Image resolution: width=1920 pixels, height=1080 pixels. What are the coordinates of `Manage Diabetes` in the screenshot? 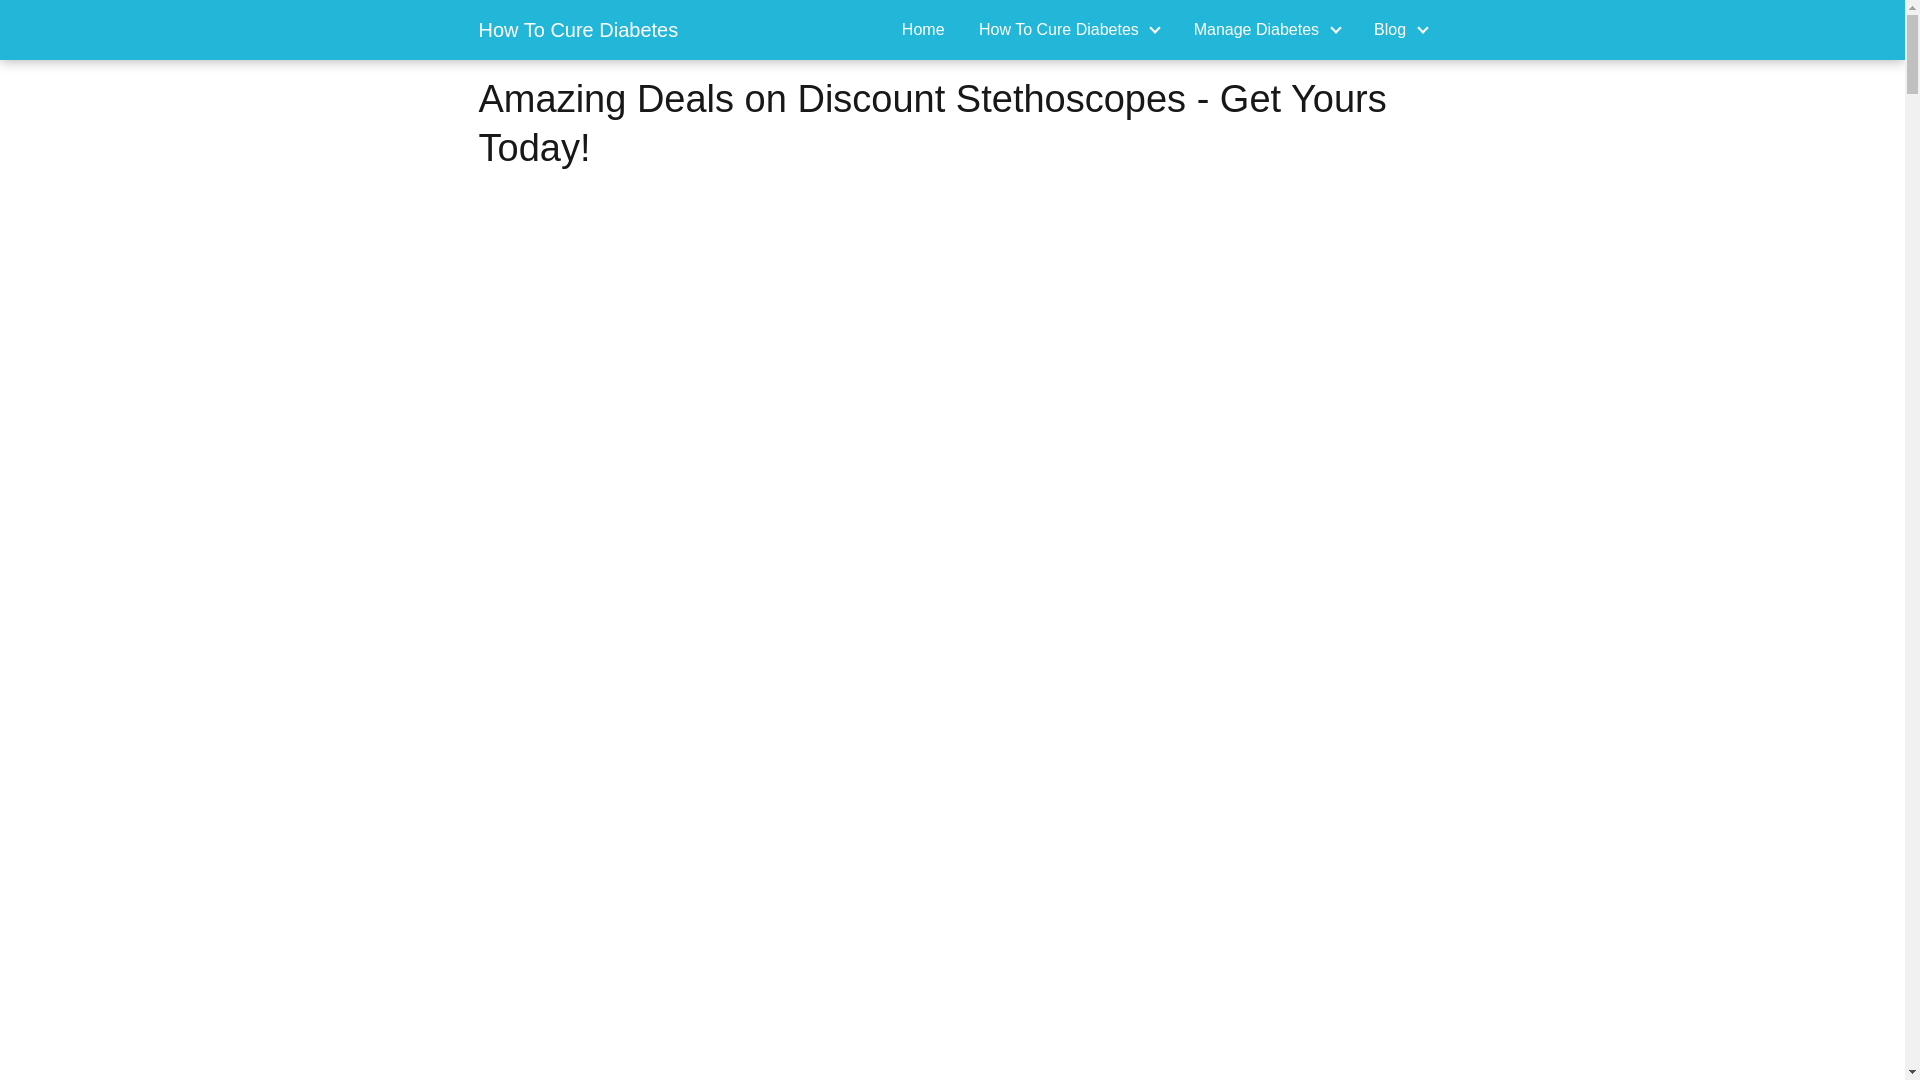 It's located at (1260, 28).